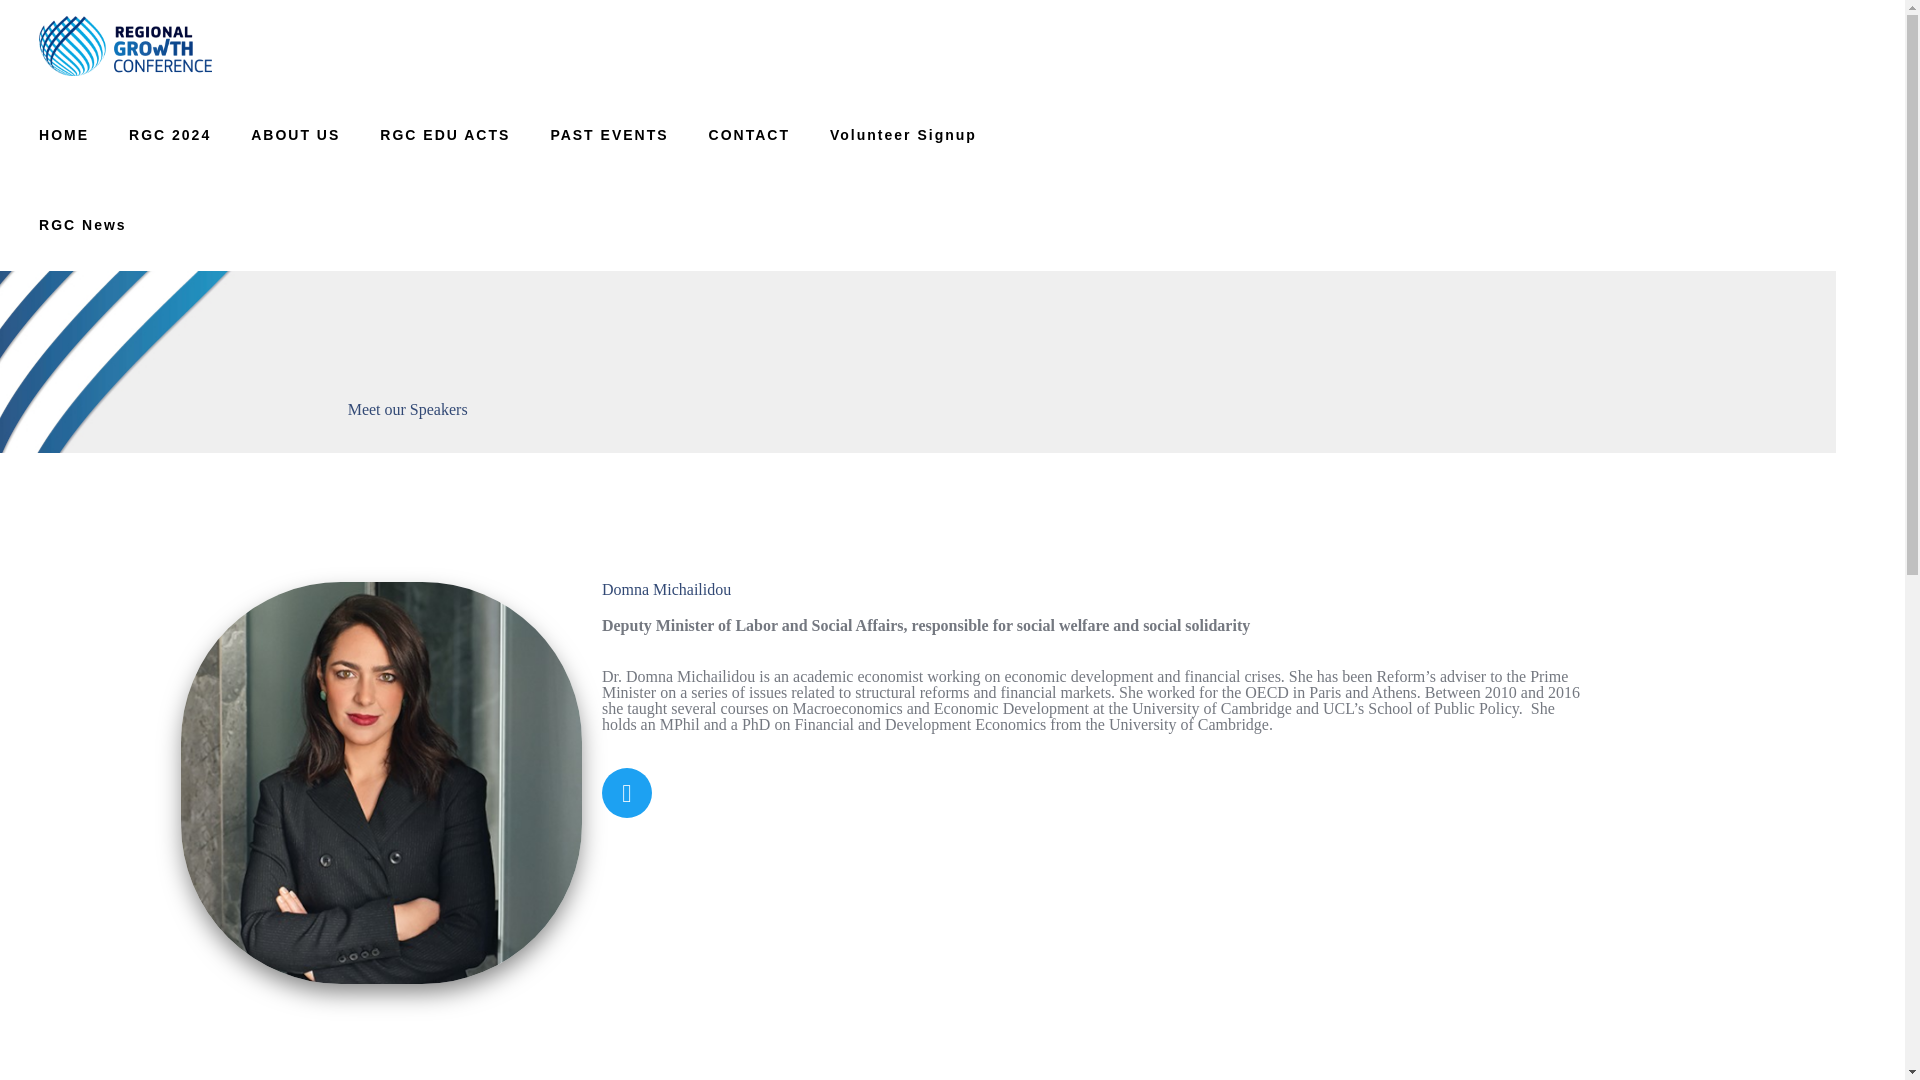 The width and height of the screenshot is (1920, 1080). I want to click on RGC EDU ACTS, so click(444, 134).